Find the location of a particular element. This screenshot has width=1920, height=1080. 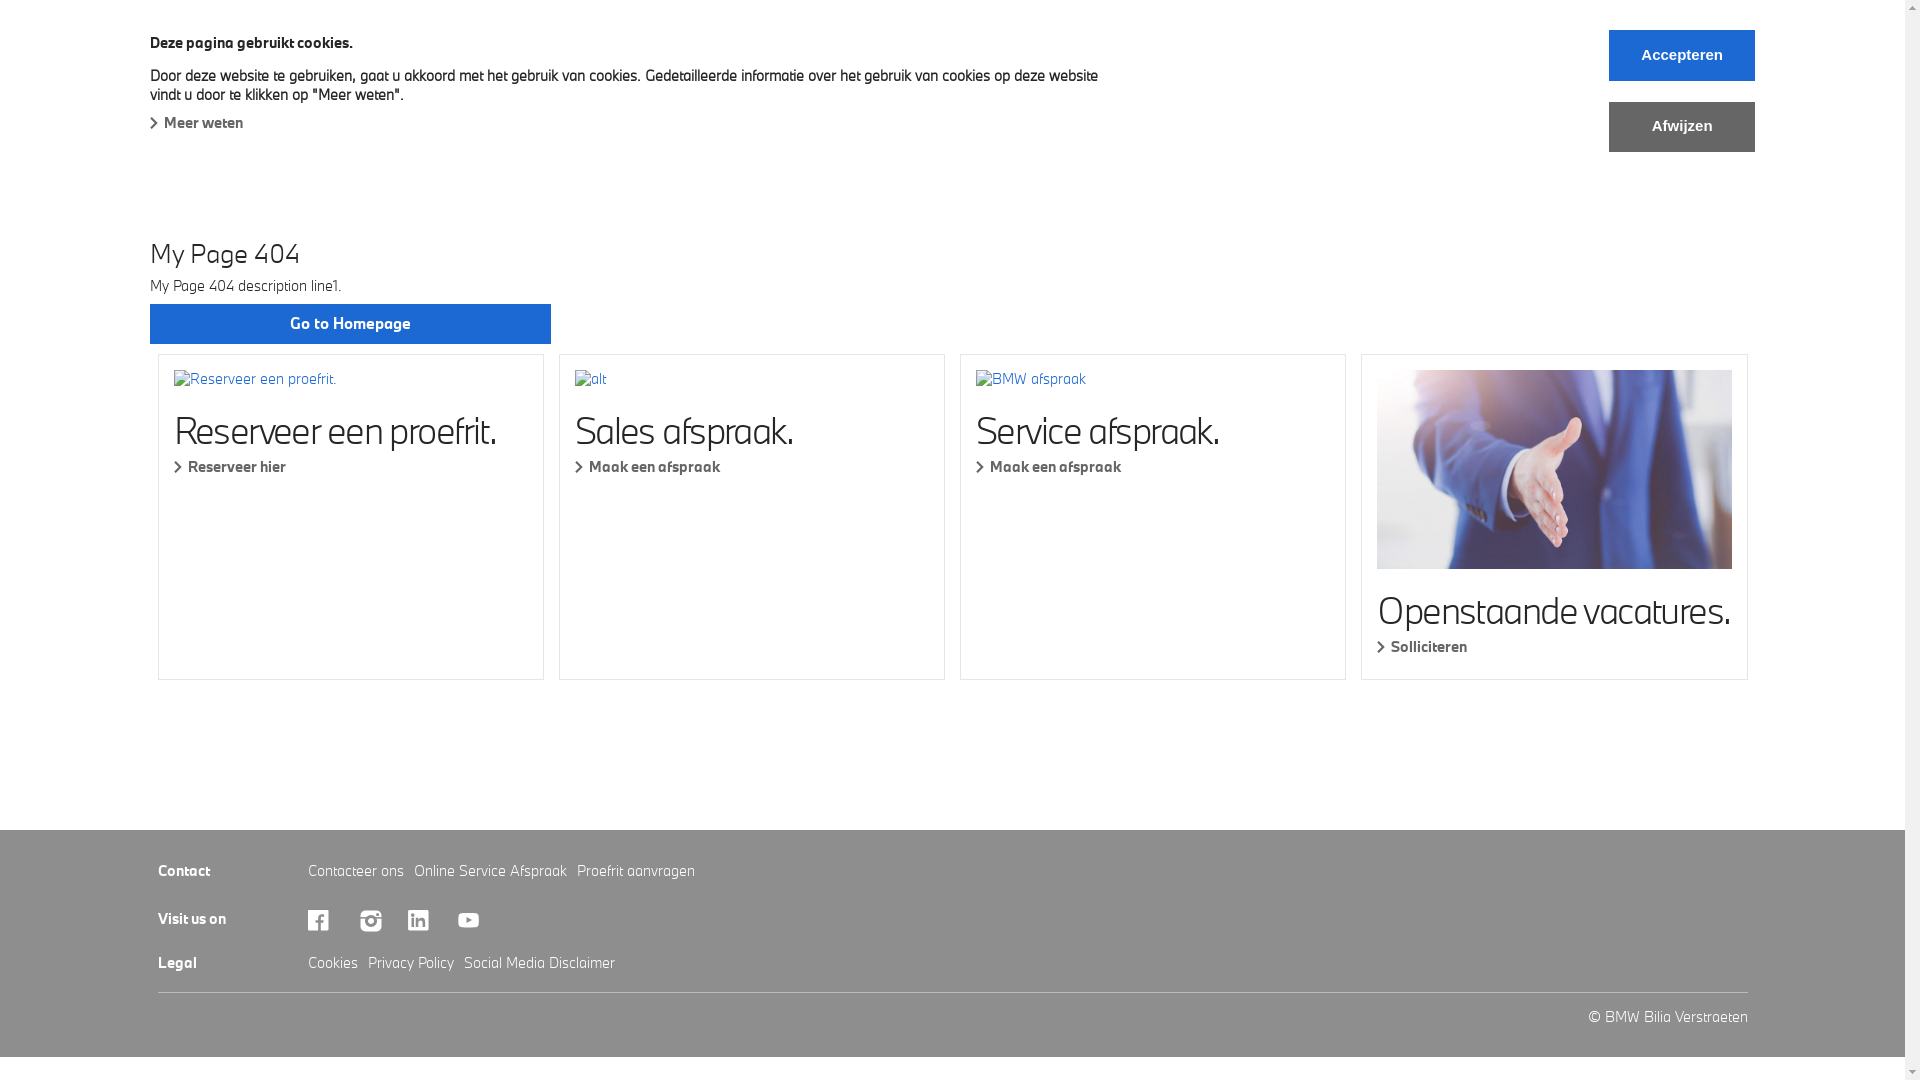

Go to Homepage is located at coordinates (350, 324).